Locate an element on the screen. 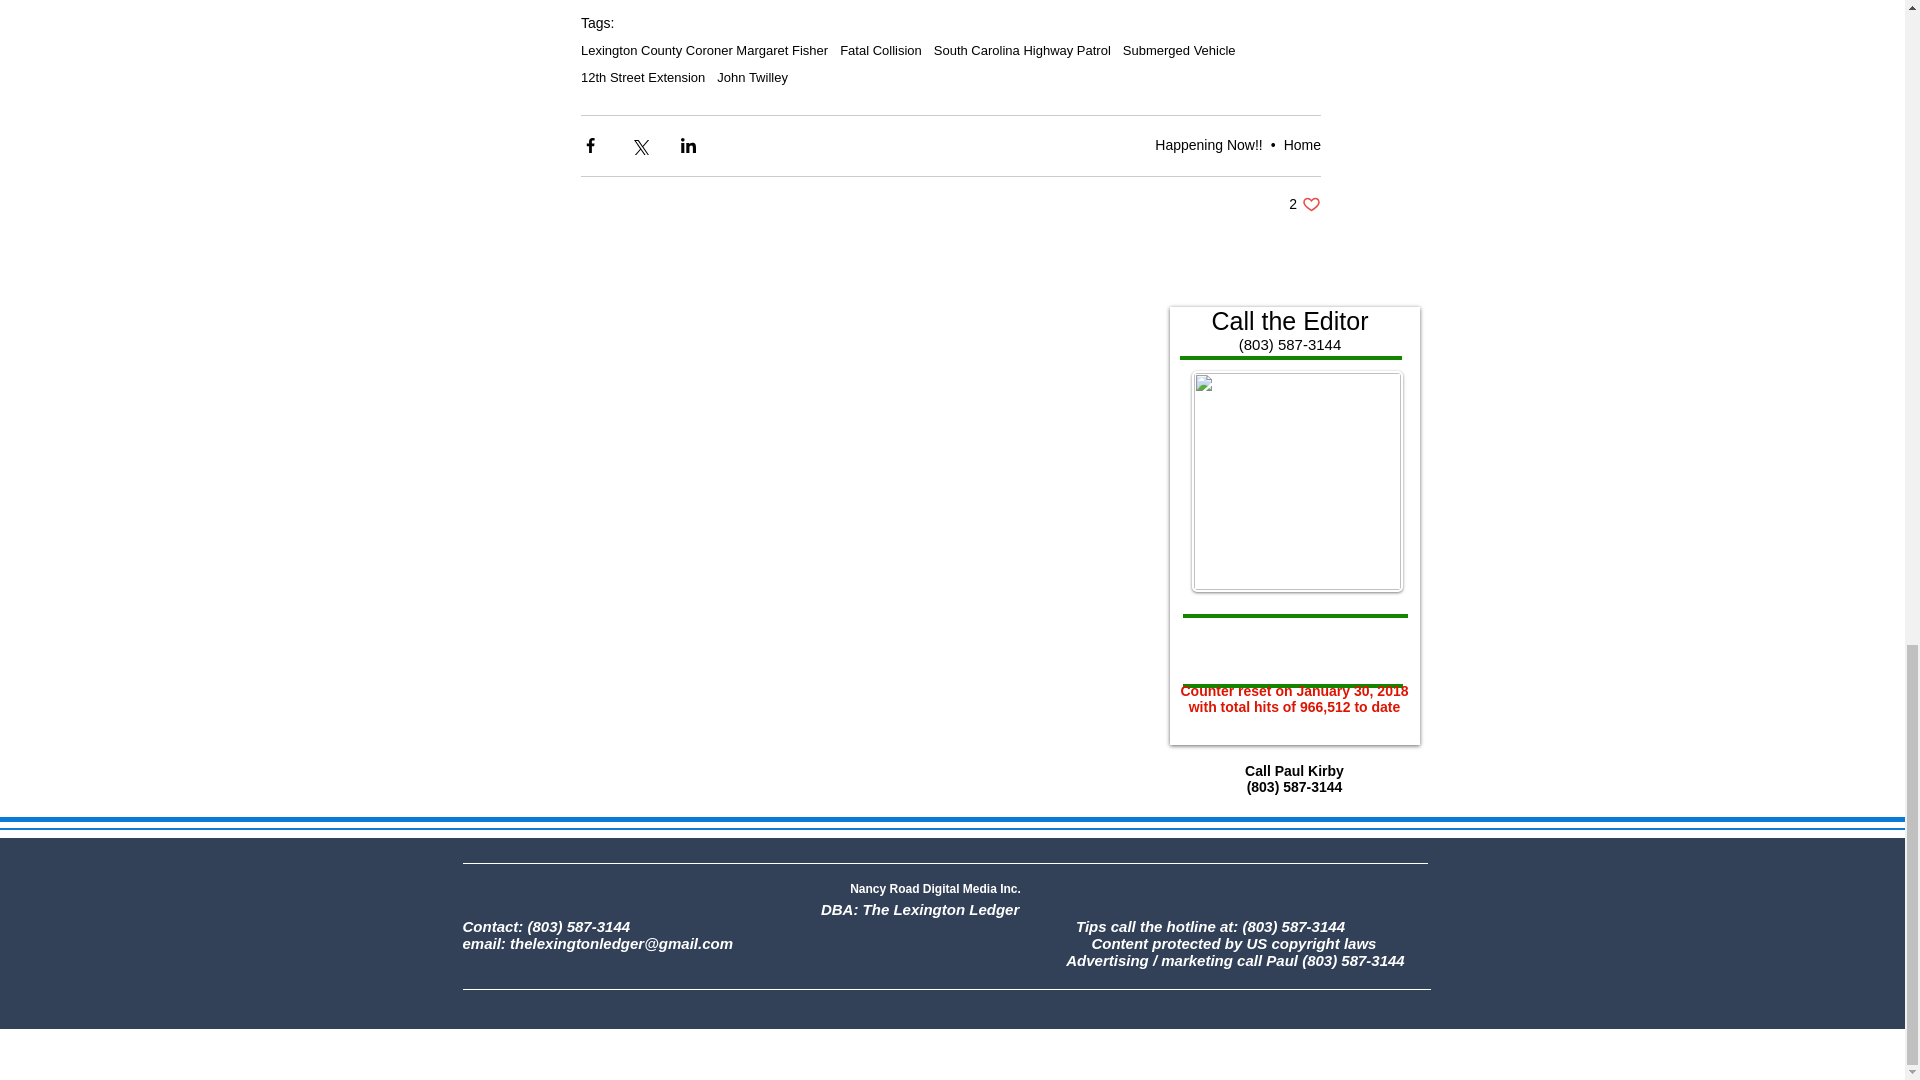  Happening Now!! is located at coordinates (1208, 145).